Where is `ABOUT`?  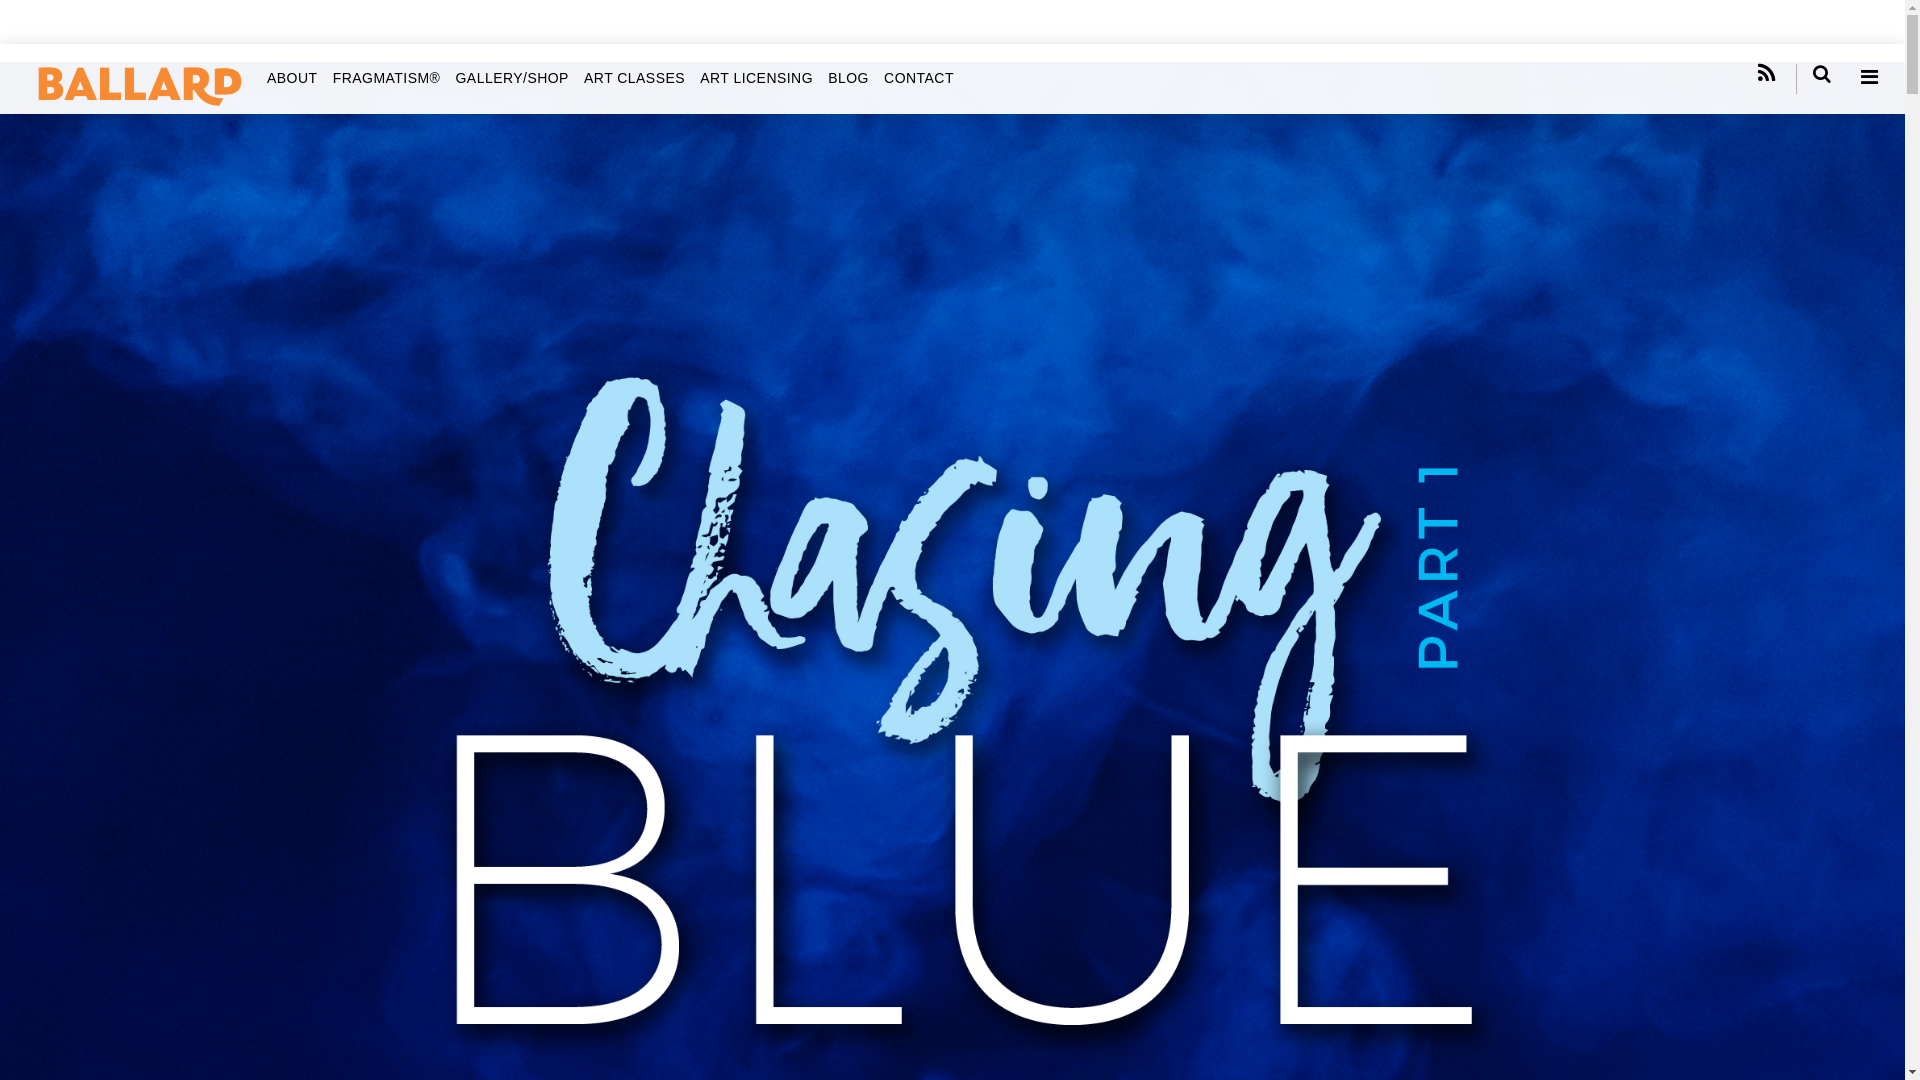
ABOUT is located at coordinates (292, 78).